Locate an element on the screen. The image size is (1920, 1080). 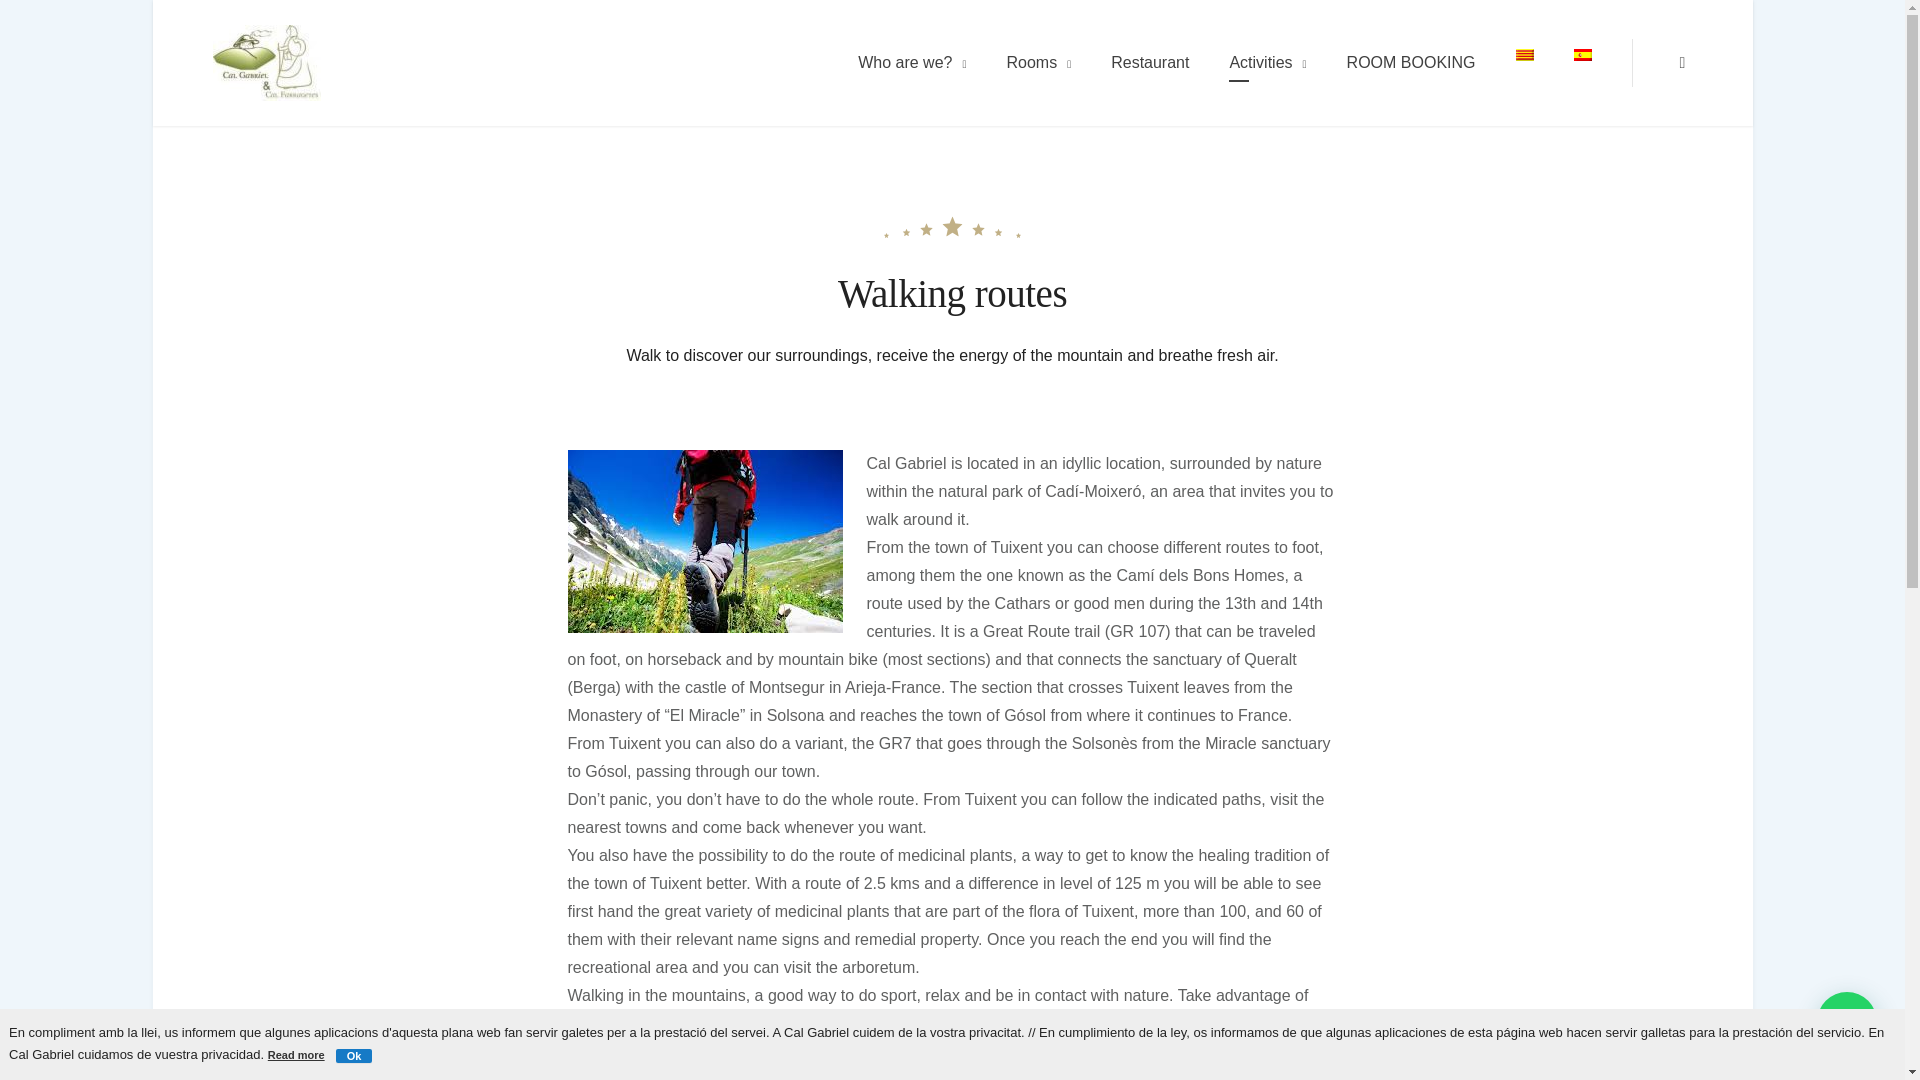
Activities is located at coordinates (1268, 62).